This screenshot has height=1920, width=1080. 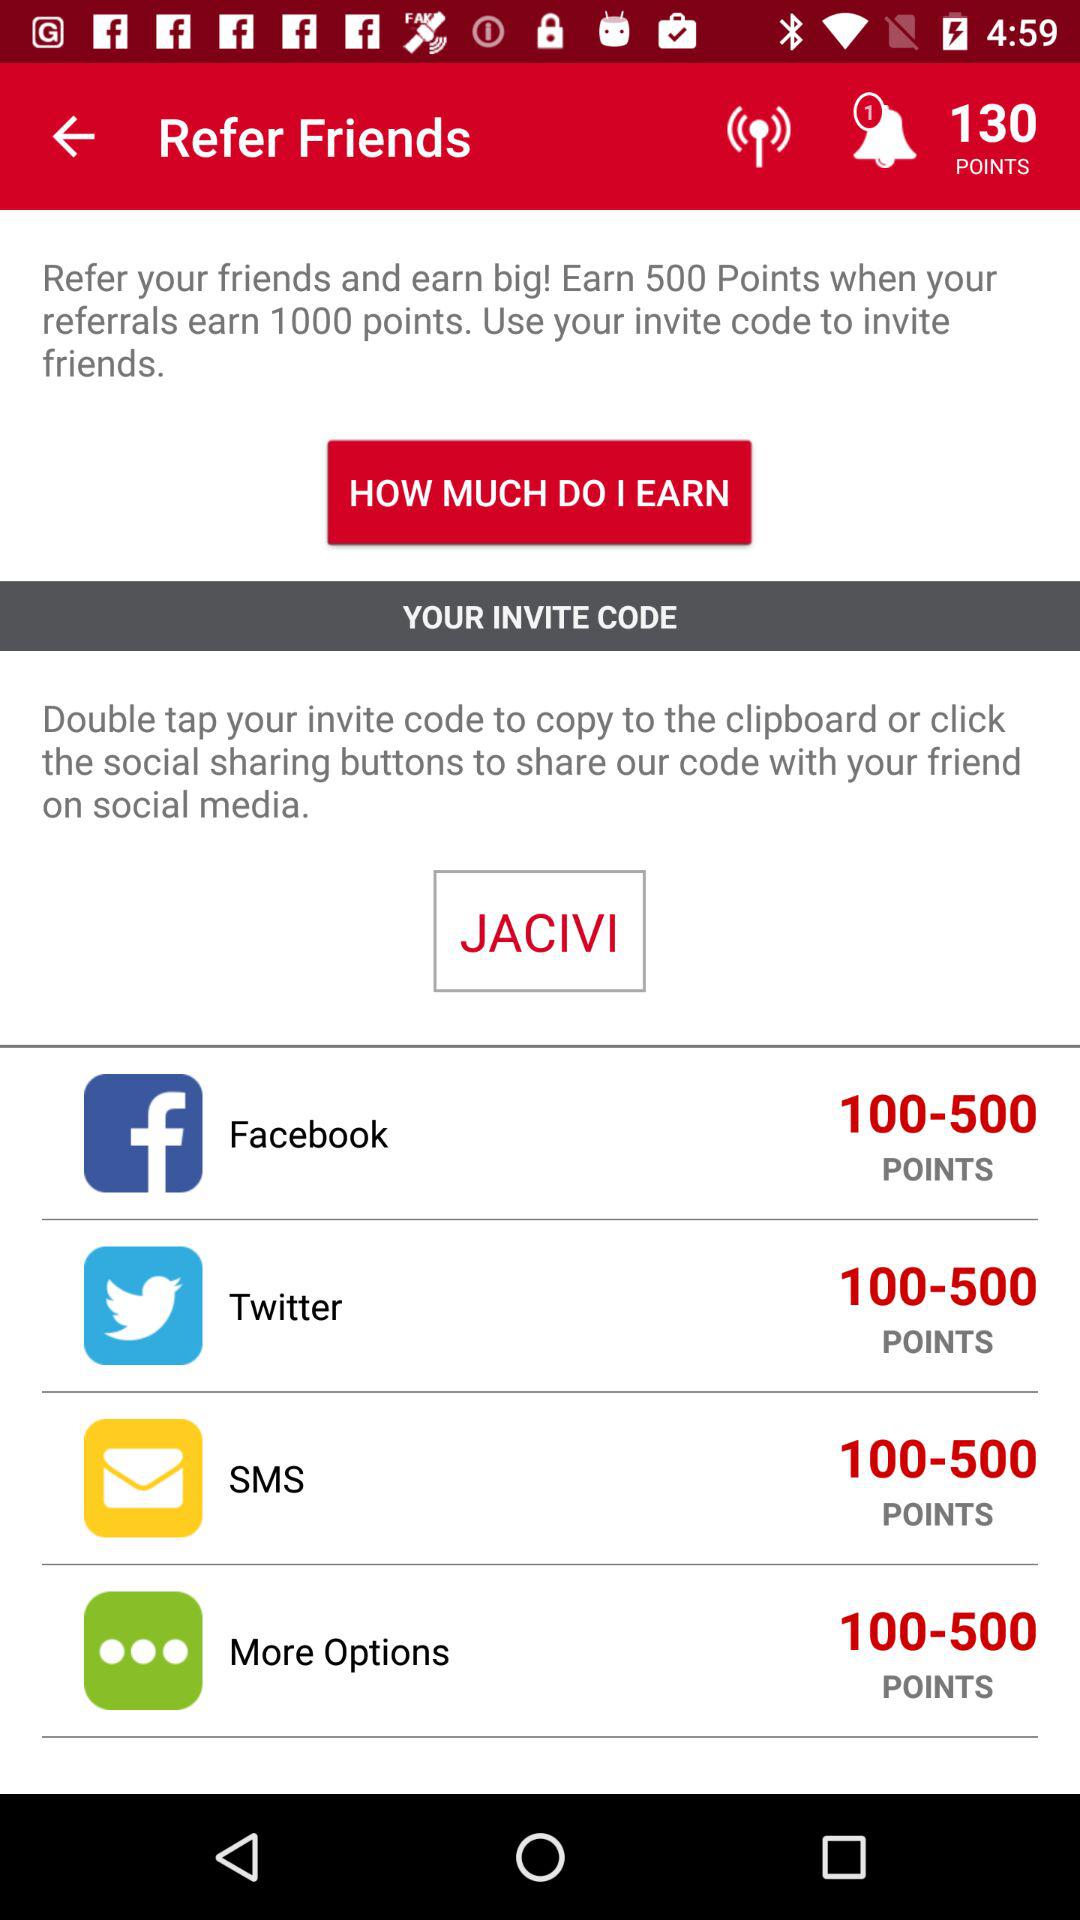 What do you see at coordinates (539, 931) in the screenshot?
I see `turn off the jacivi item` at bounding box center [539, 931].